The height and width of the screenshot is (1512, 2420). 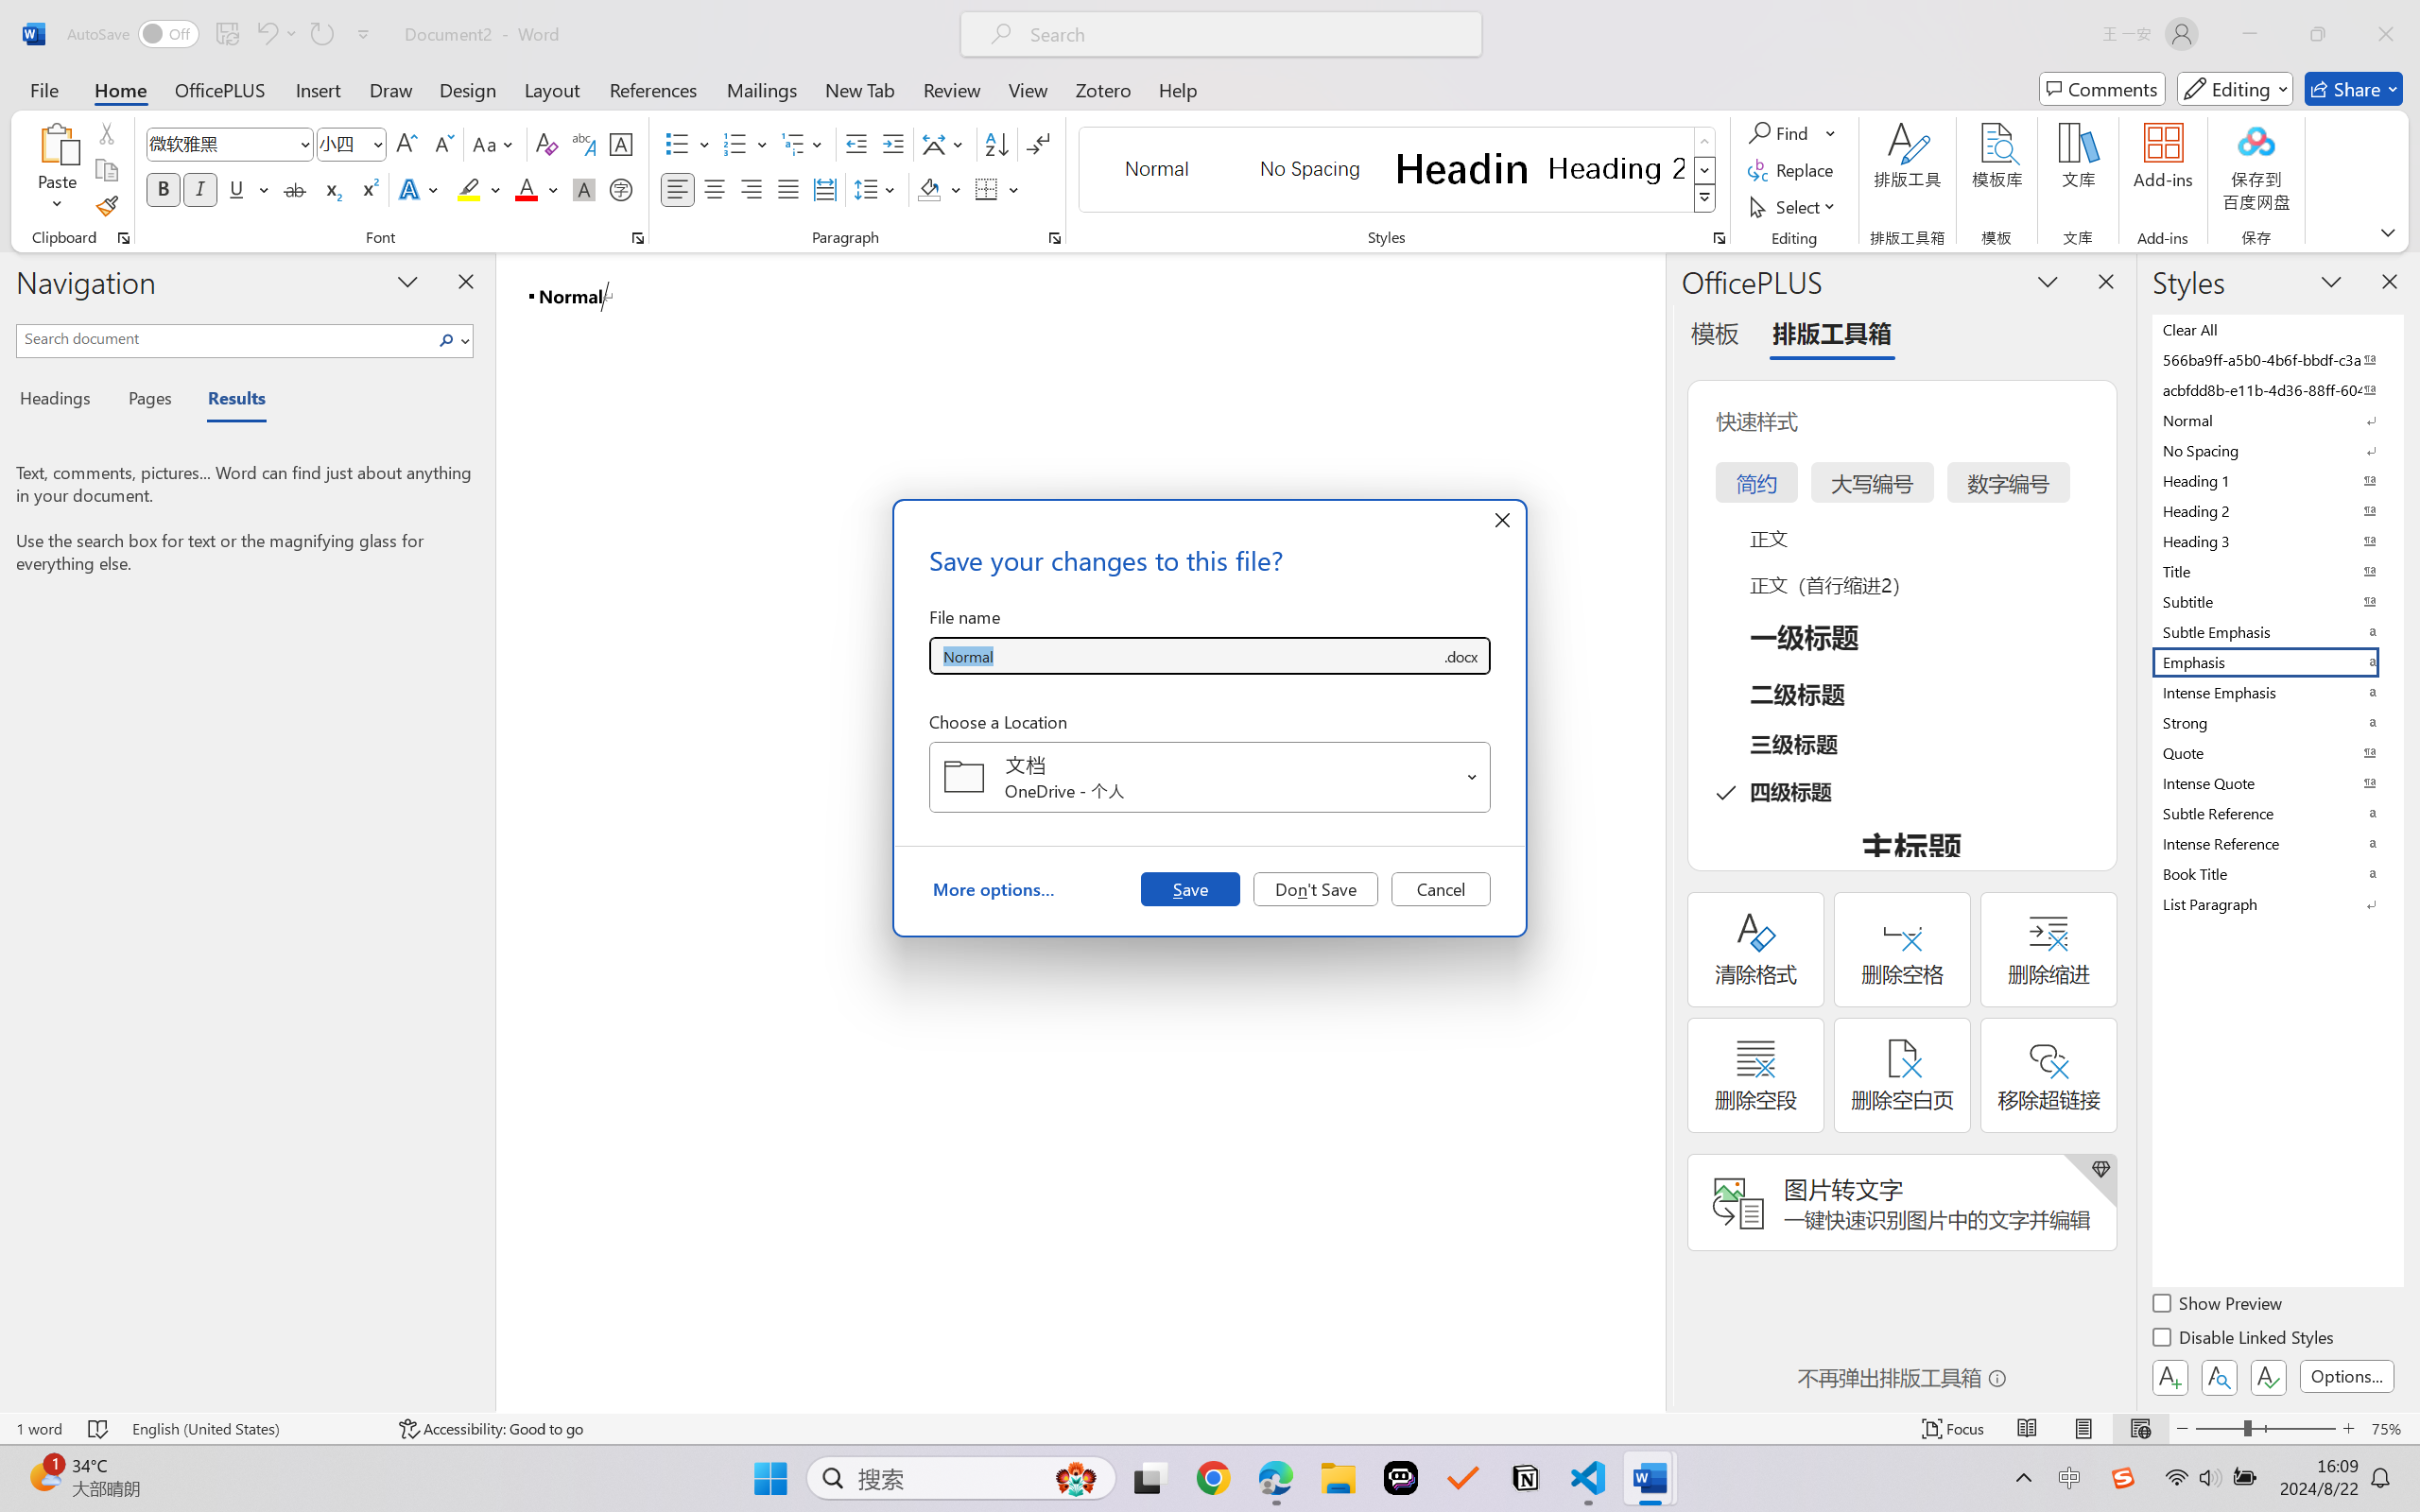 What do you see at coordinates (2102, 89) in the screenshot?
I see `Comments` at bounding box center [2102, 89].